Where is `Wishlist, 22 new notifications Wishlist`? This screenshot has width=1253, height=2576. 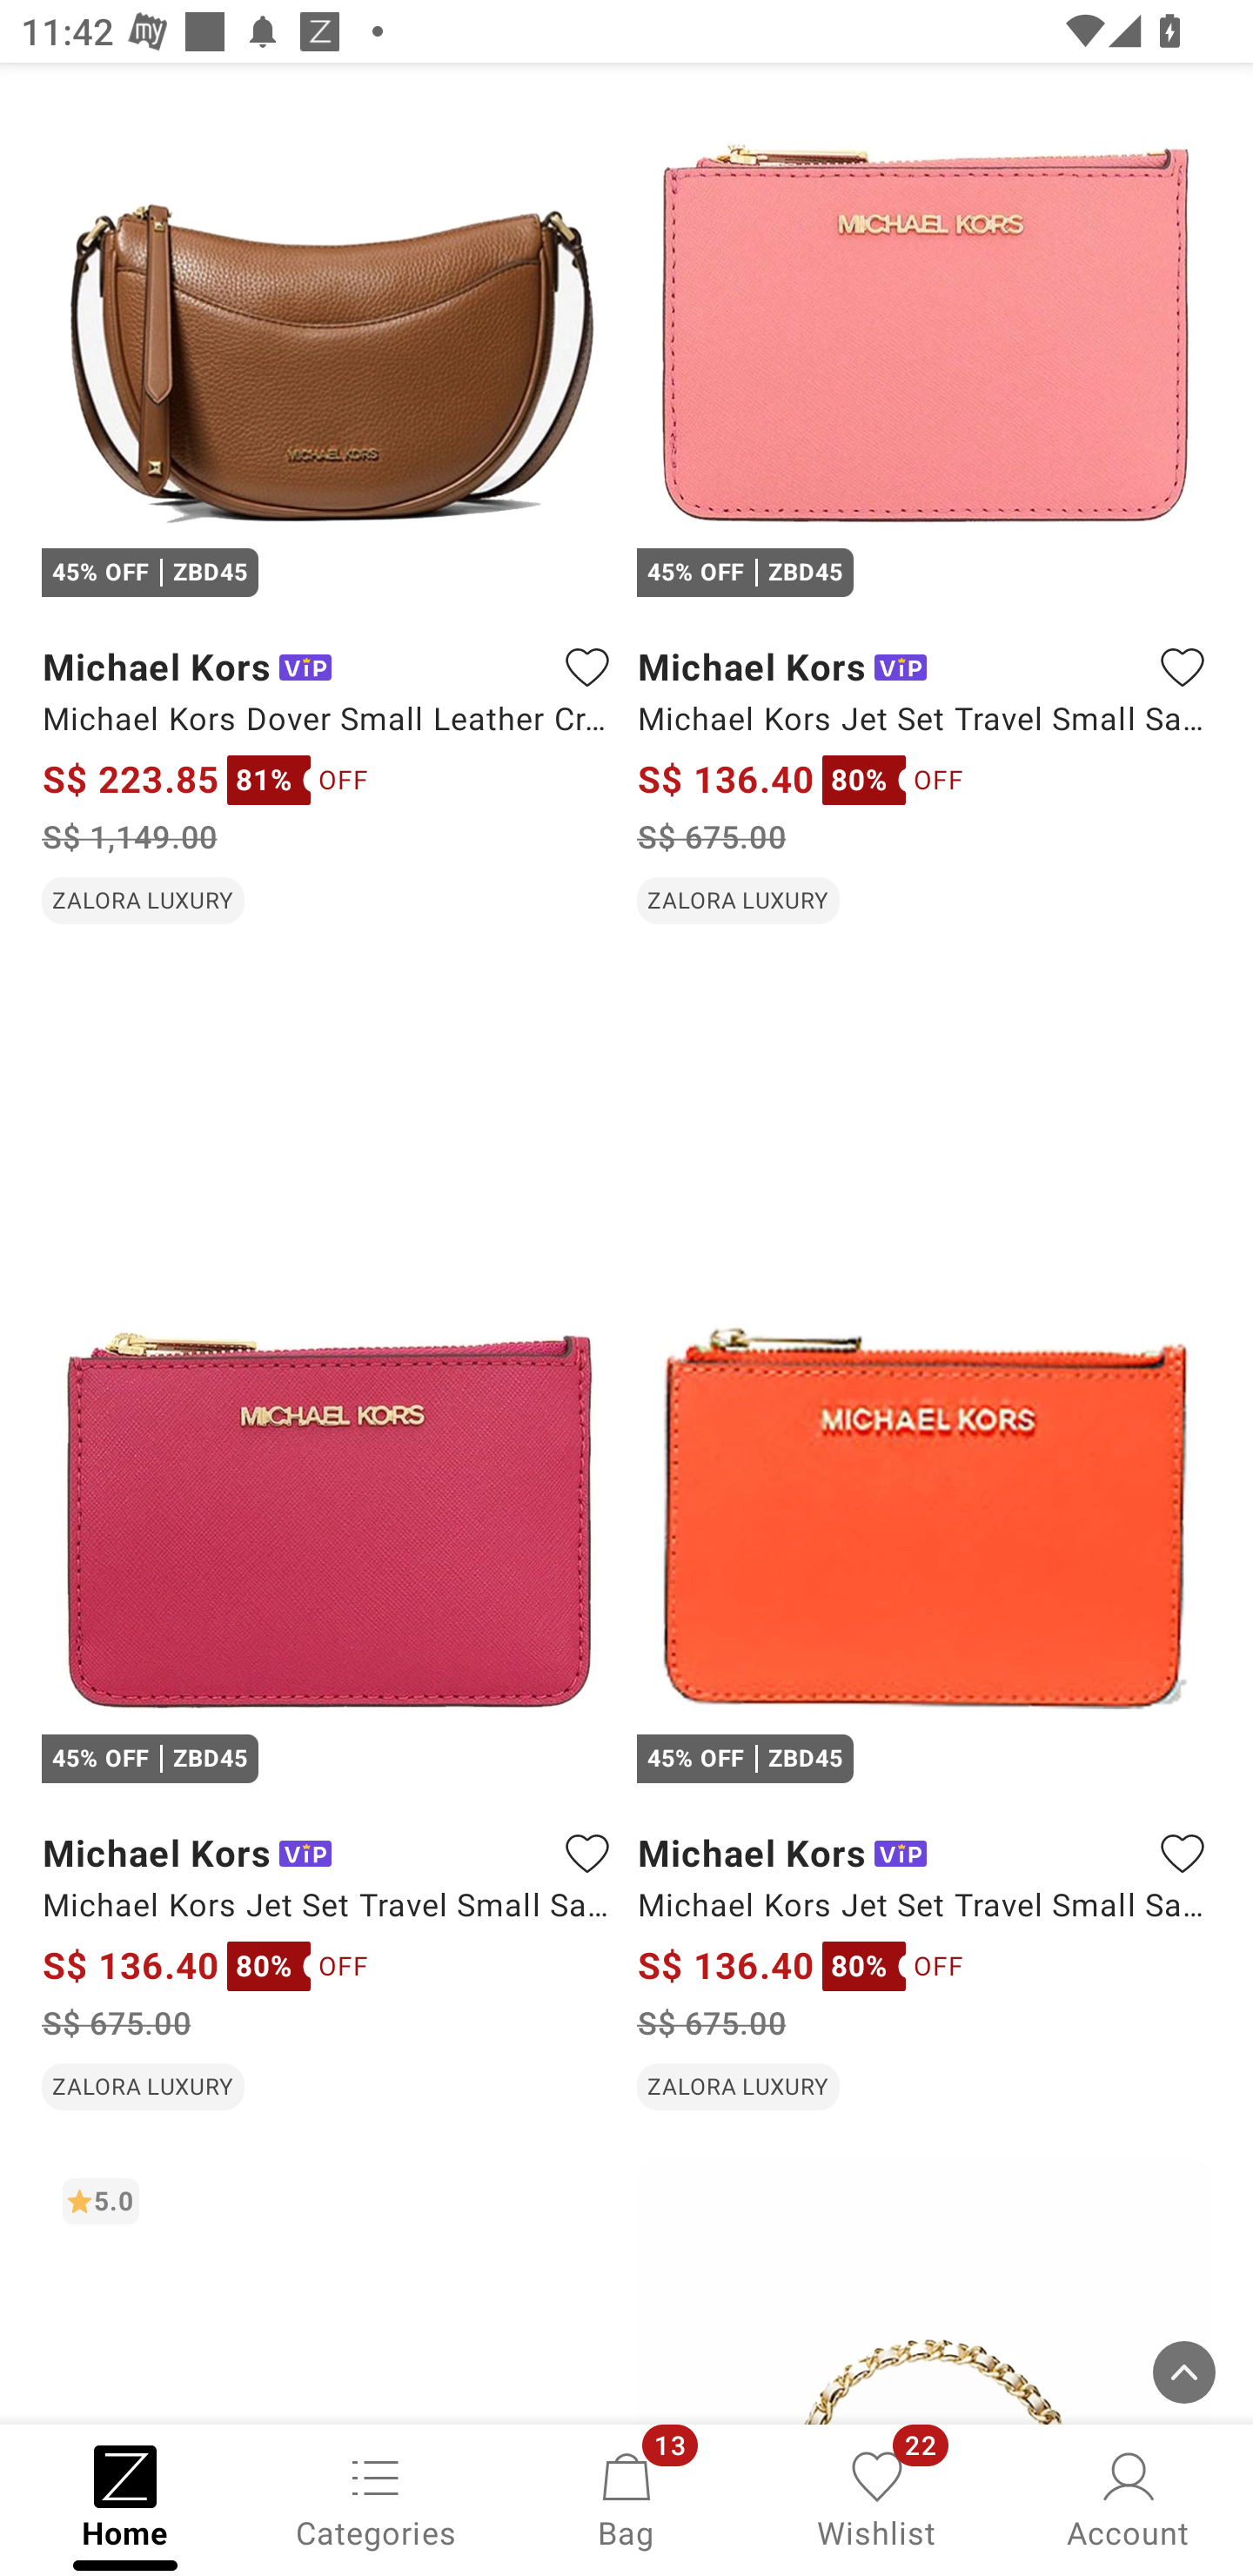 Wishlist, 22 new notifications Wishlist is located at coordinates (877, 2498).